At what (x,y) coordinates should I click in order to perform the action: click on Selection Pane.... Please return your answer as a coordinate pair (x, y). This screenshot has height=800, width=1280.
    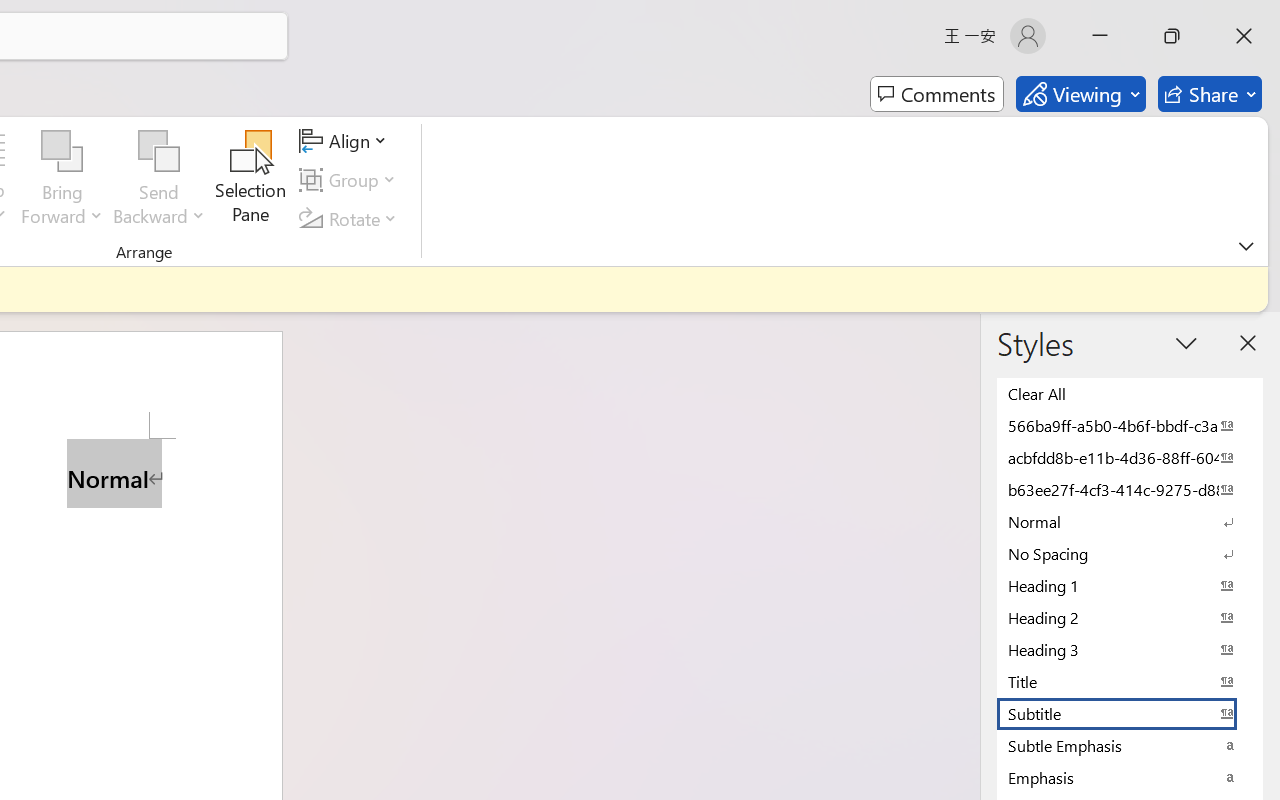
    Looking at the image, I should click on (251, 180).